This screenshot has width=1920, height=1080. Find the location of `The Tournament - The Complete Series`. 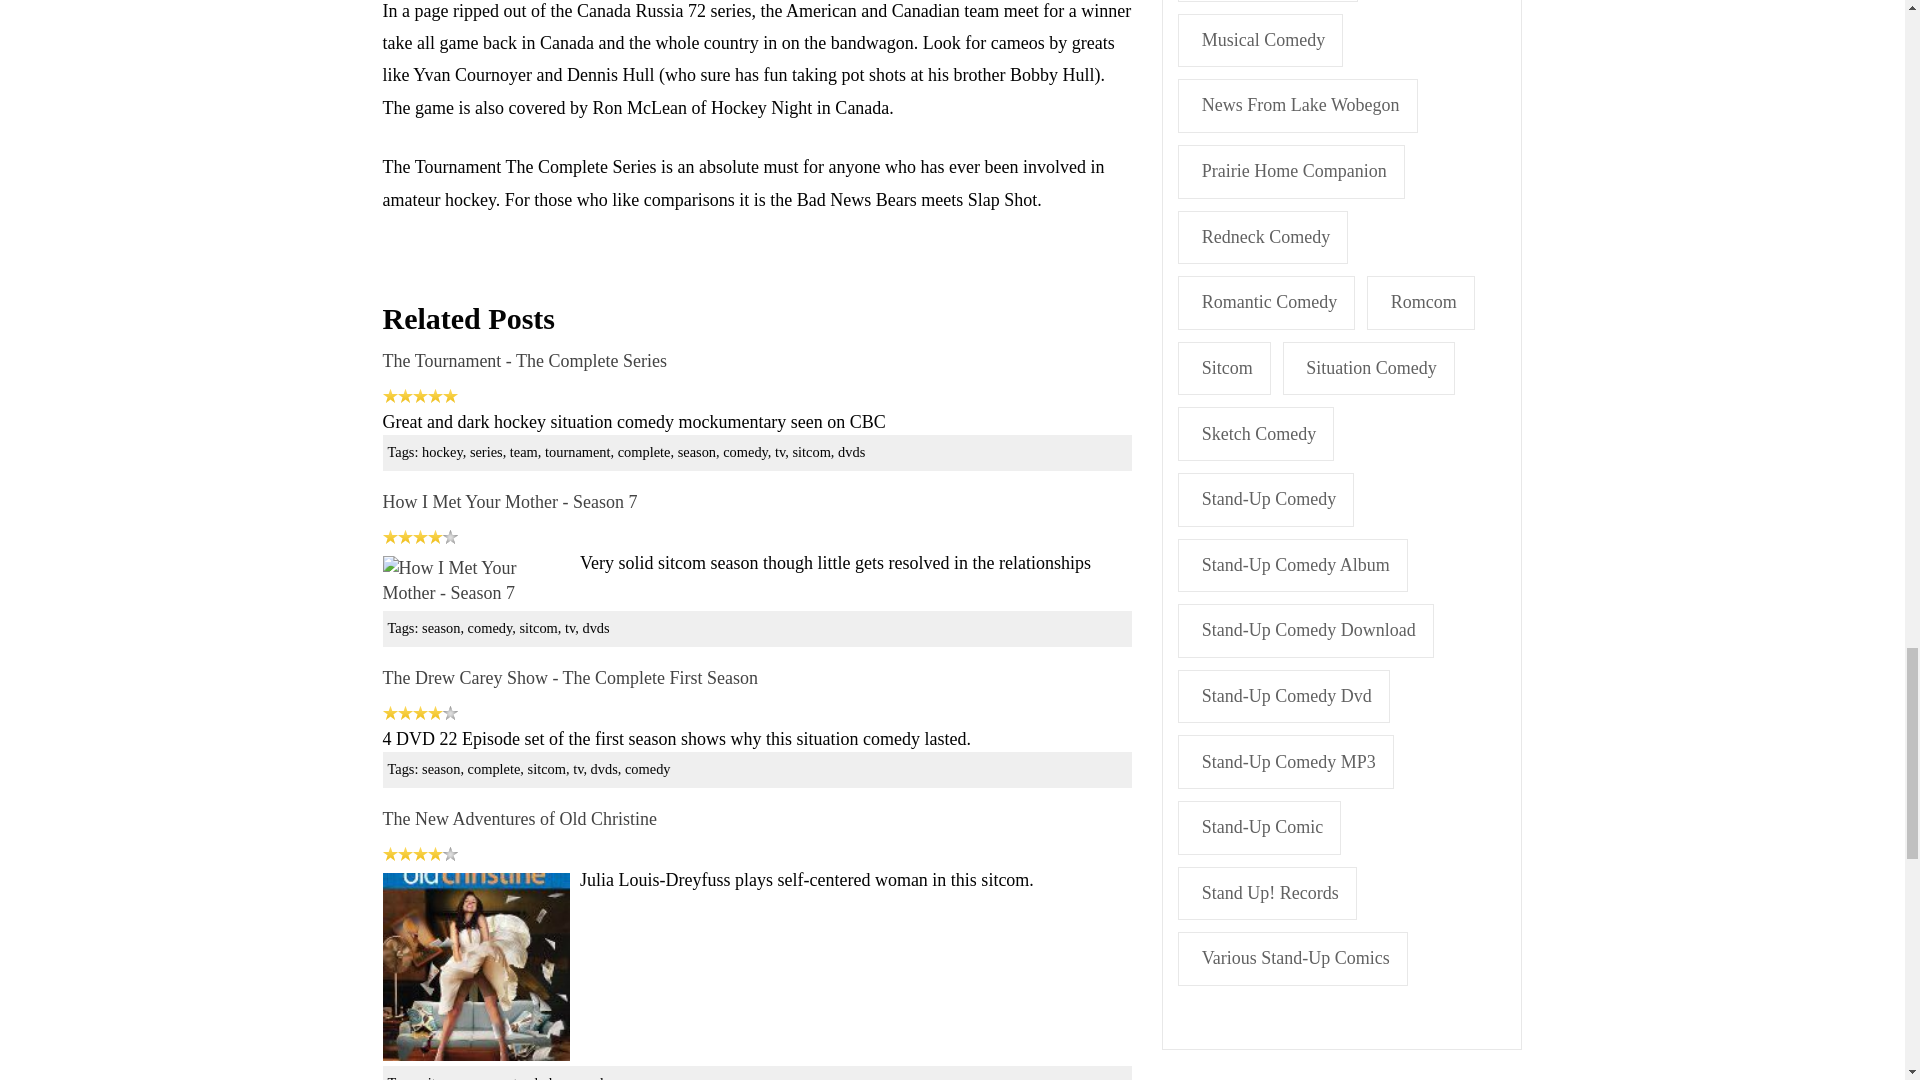

The Tournament - The Complete Series is located at coordinates (524, 361).